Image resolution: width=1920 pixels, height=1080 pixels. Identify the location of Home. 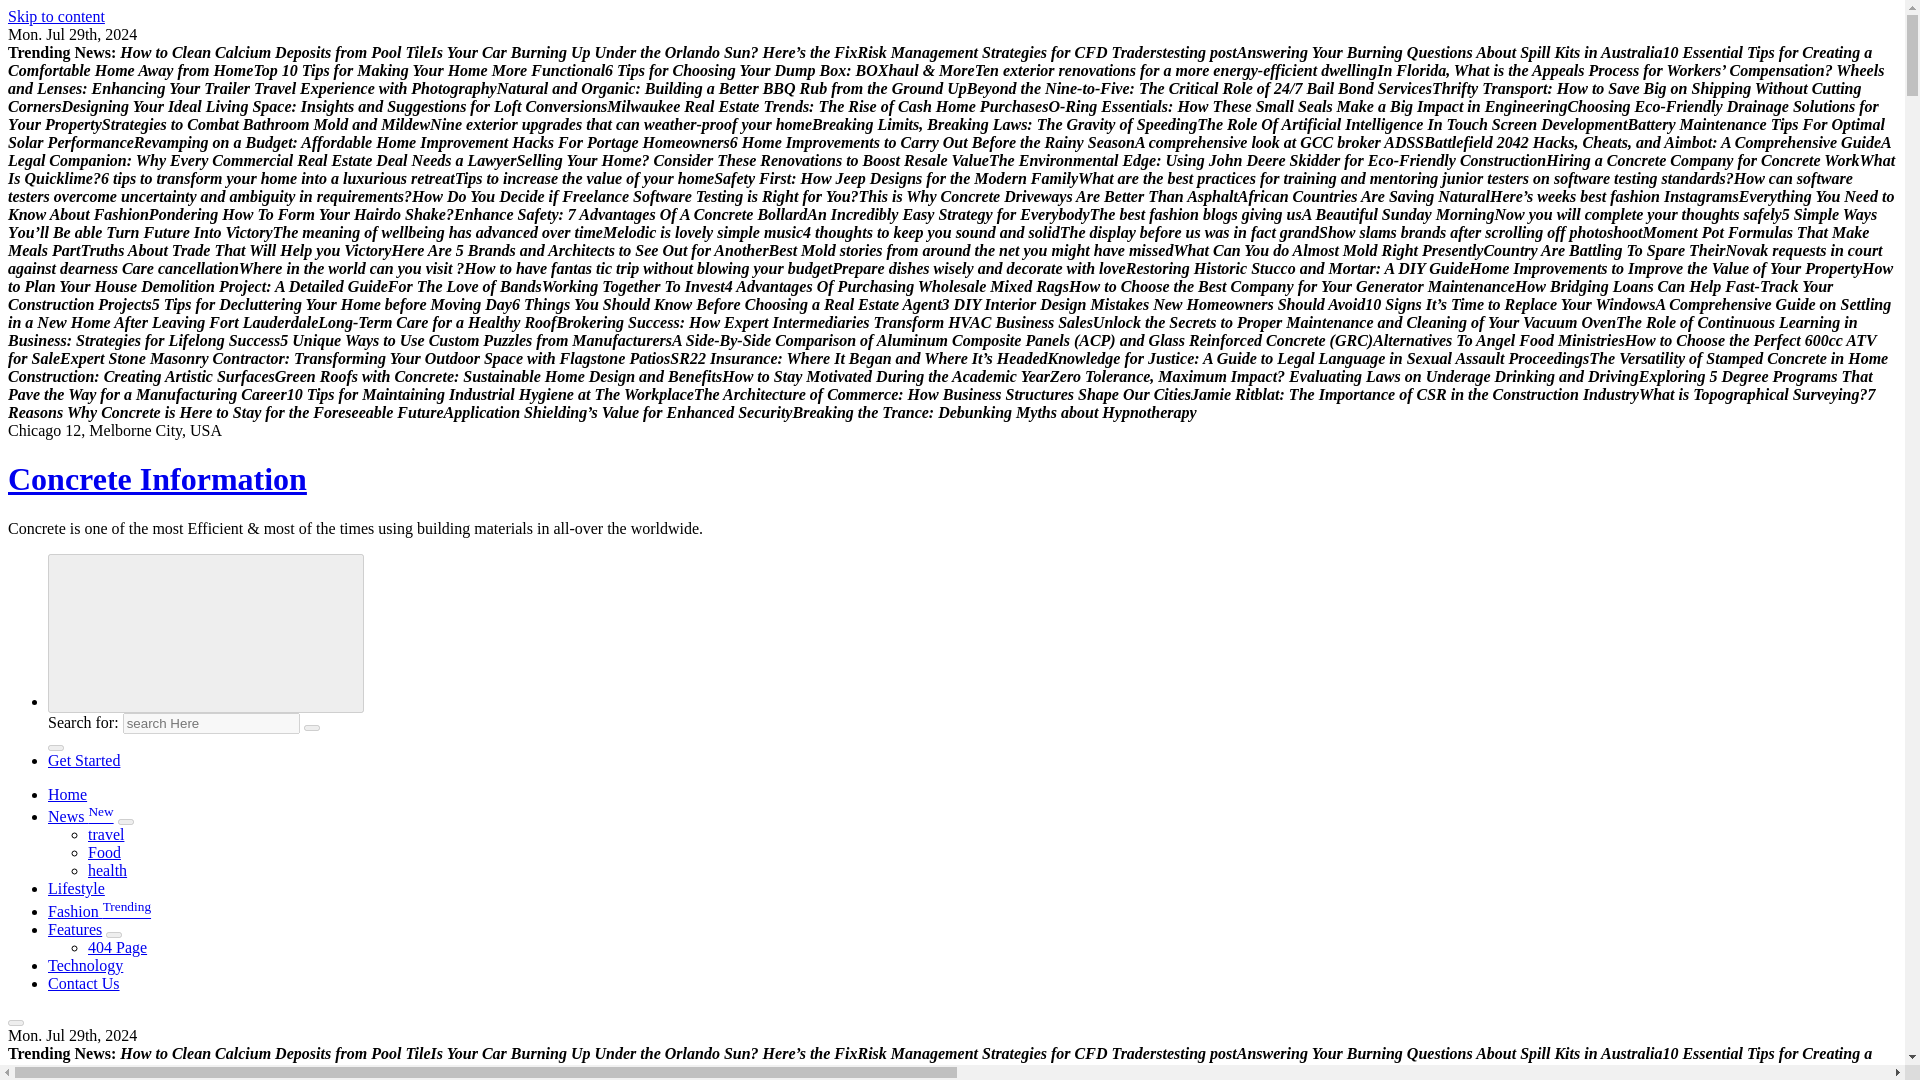
(67, 794).